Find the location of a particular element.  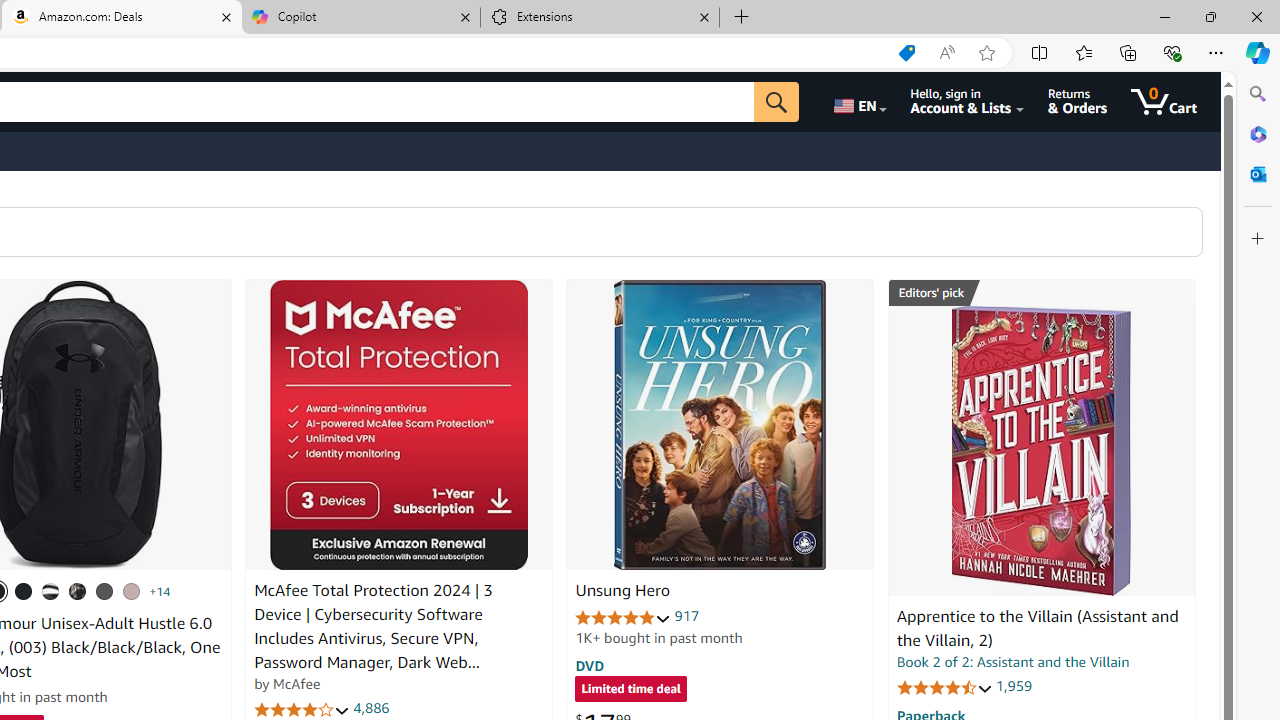

+14 is located at coordinates (160, 591).